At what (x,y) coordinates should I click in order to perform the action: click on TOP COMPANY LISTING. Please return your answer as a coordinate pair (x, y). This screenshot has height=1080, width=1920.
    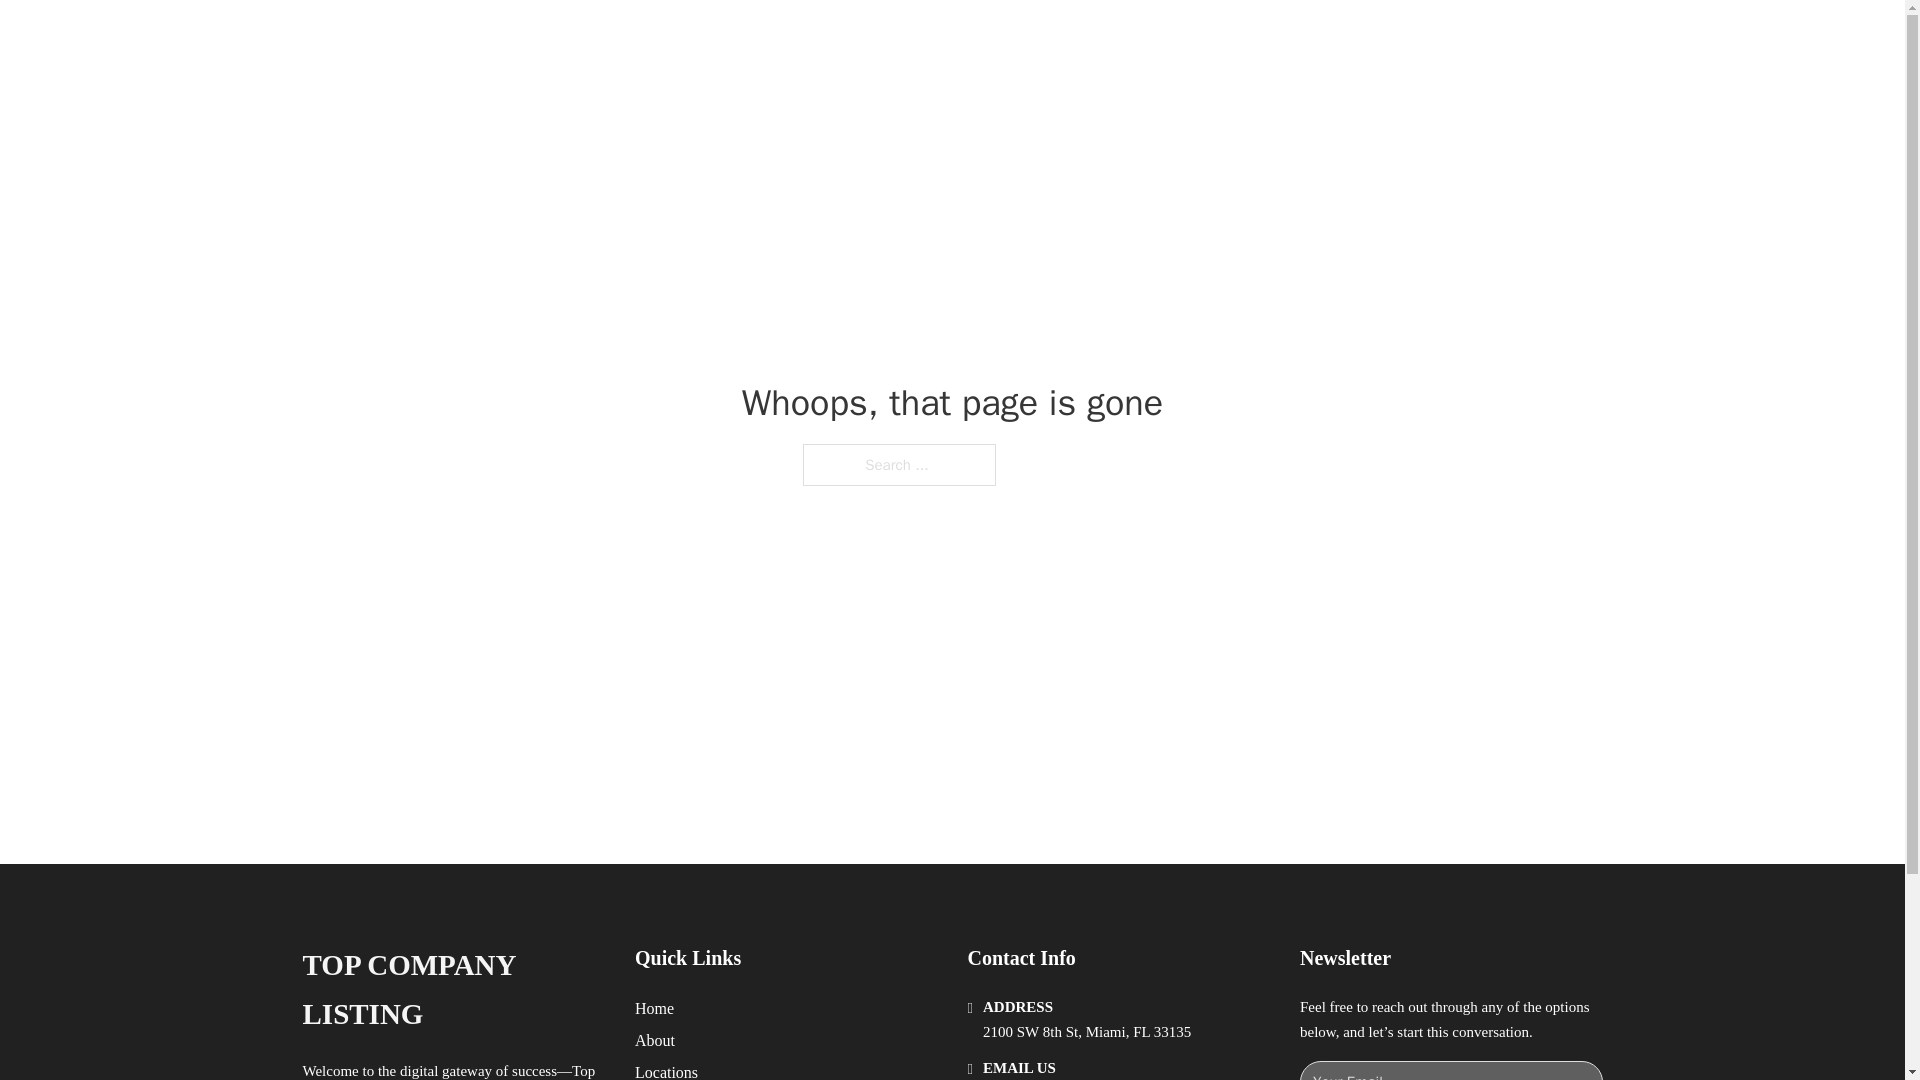
    Looking at the image, I should click on (452, 990).